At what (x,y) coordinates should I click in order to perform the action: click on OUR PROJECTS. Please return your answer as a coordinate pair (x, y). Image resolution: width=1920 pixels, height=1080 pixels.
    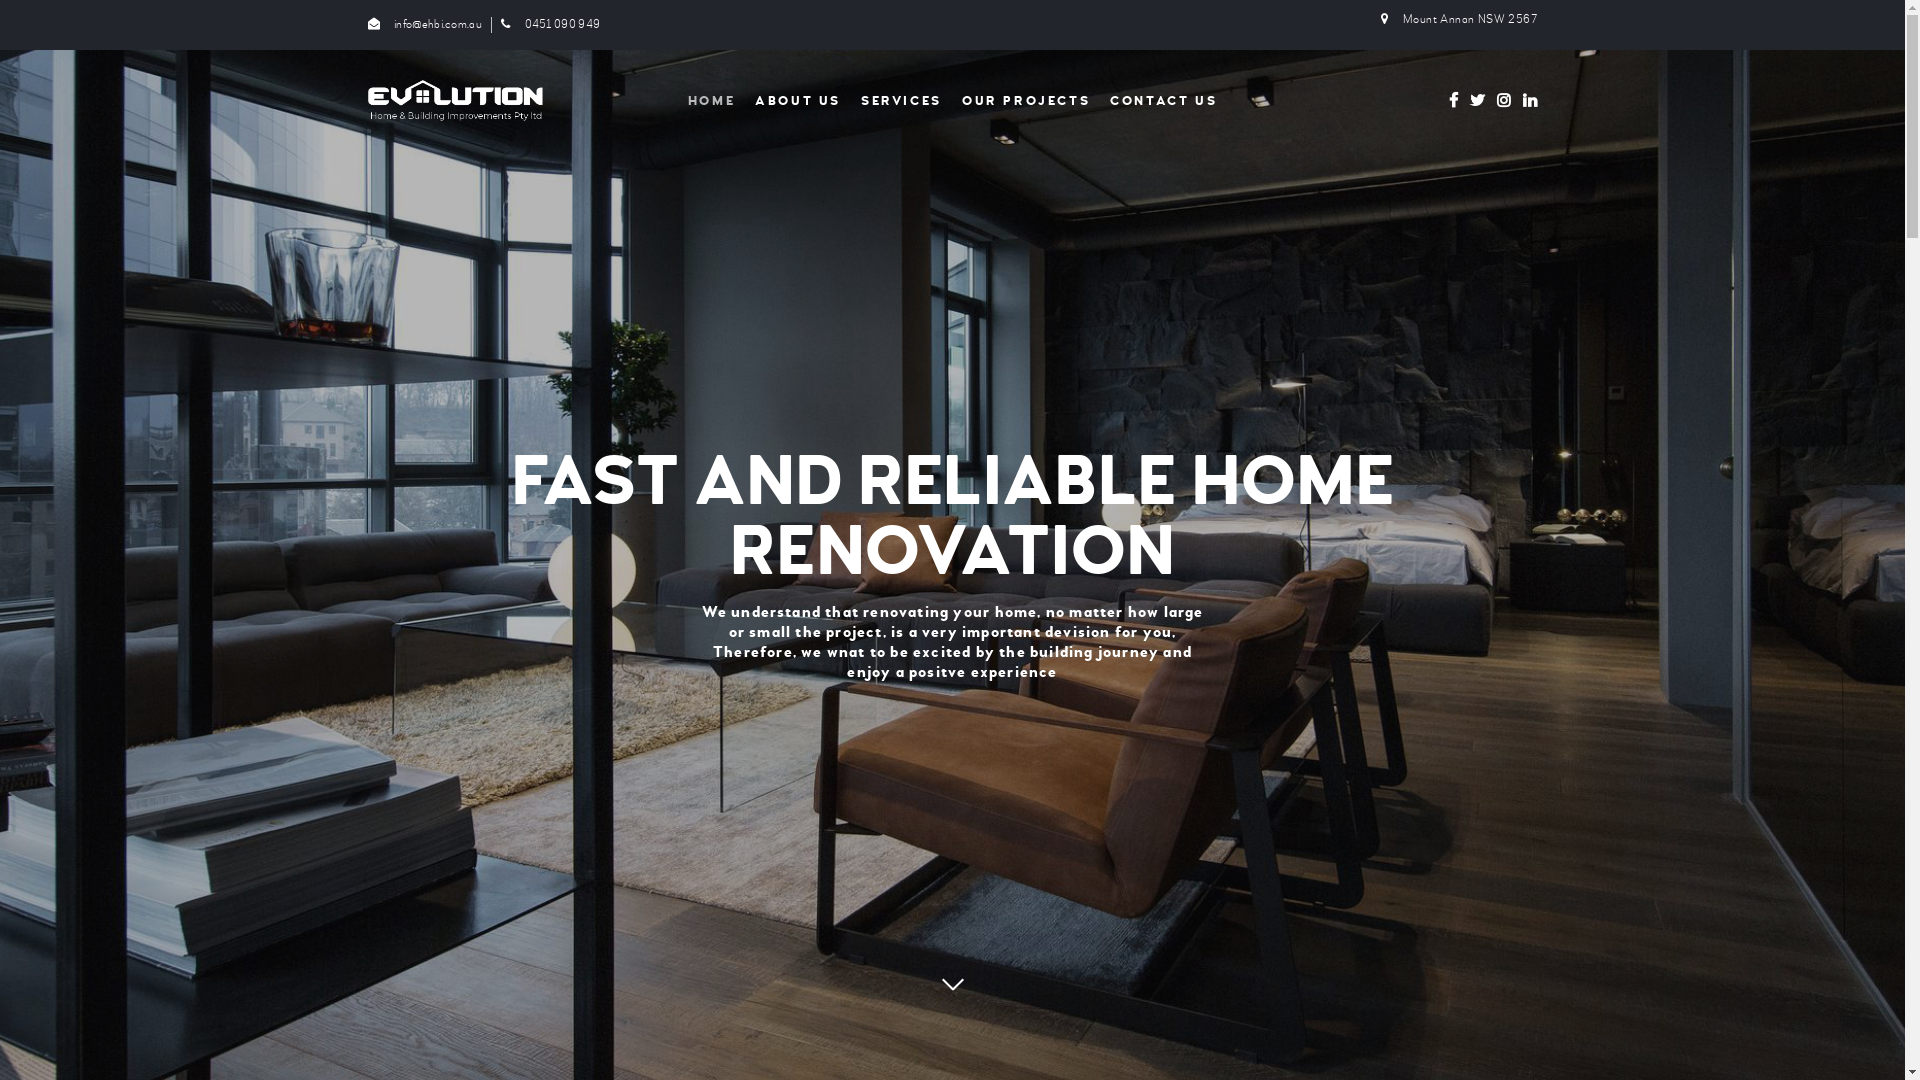
    Looking at the image, I should click on (1026, 102).